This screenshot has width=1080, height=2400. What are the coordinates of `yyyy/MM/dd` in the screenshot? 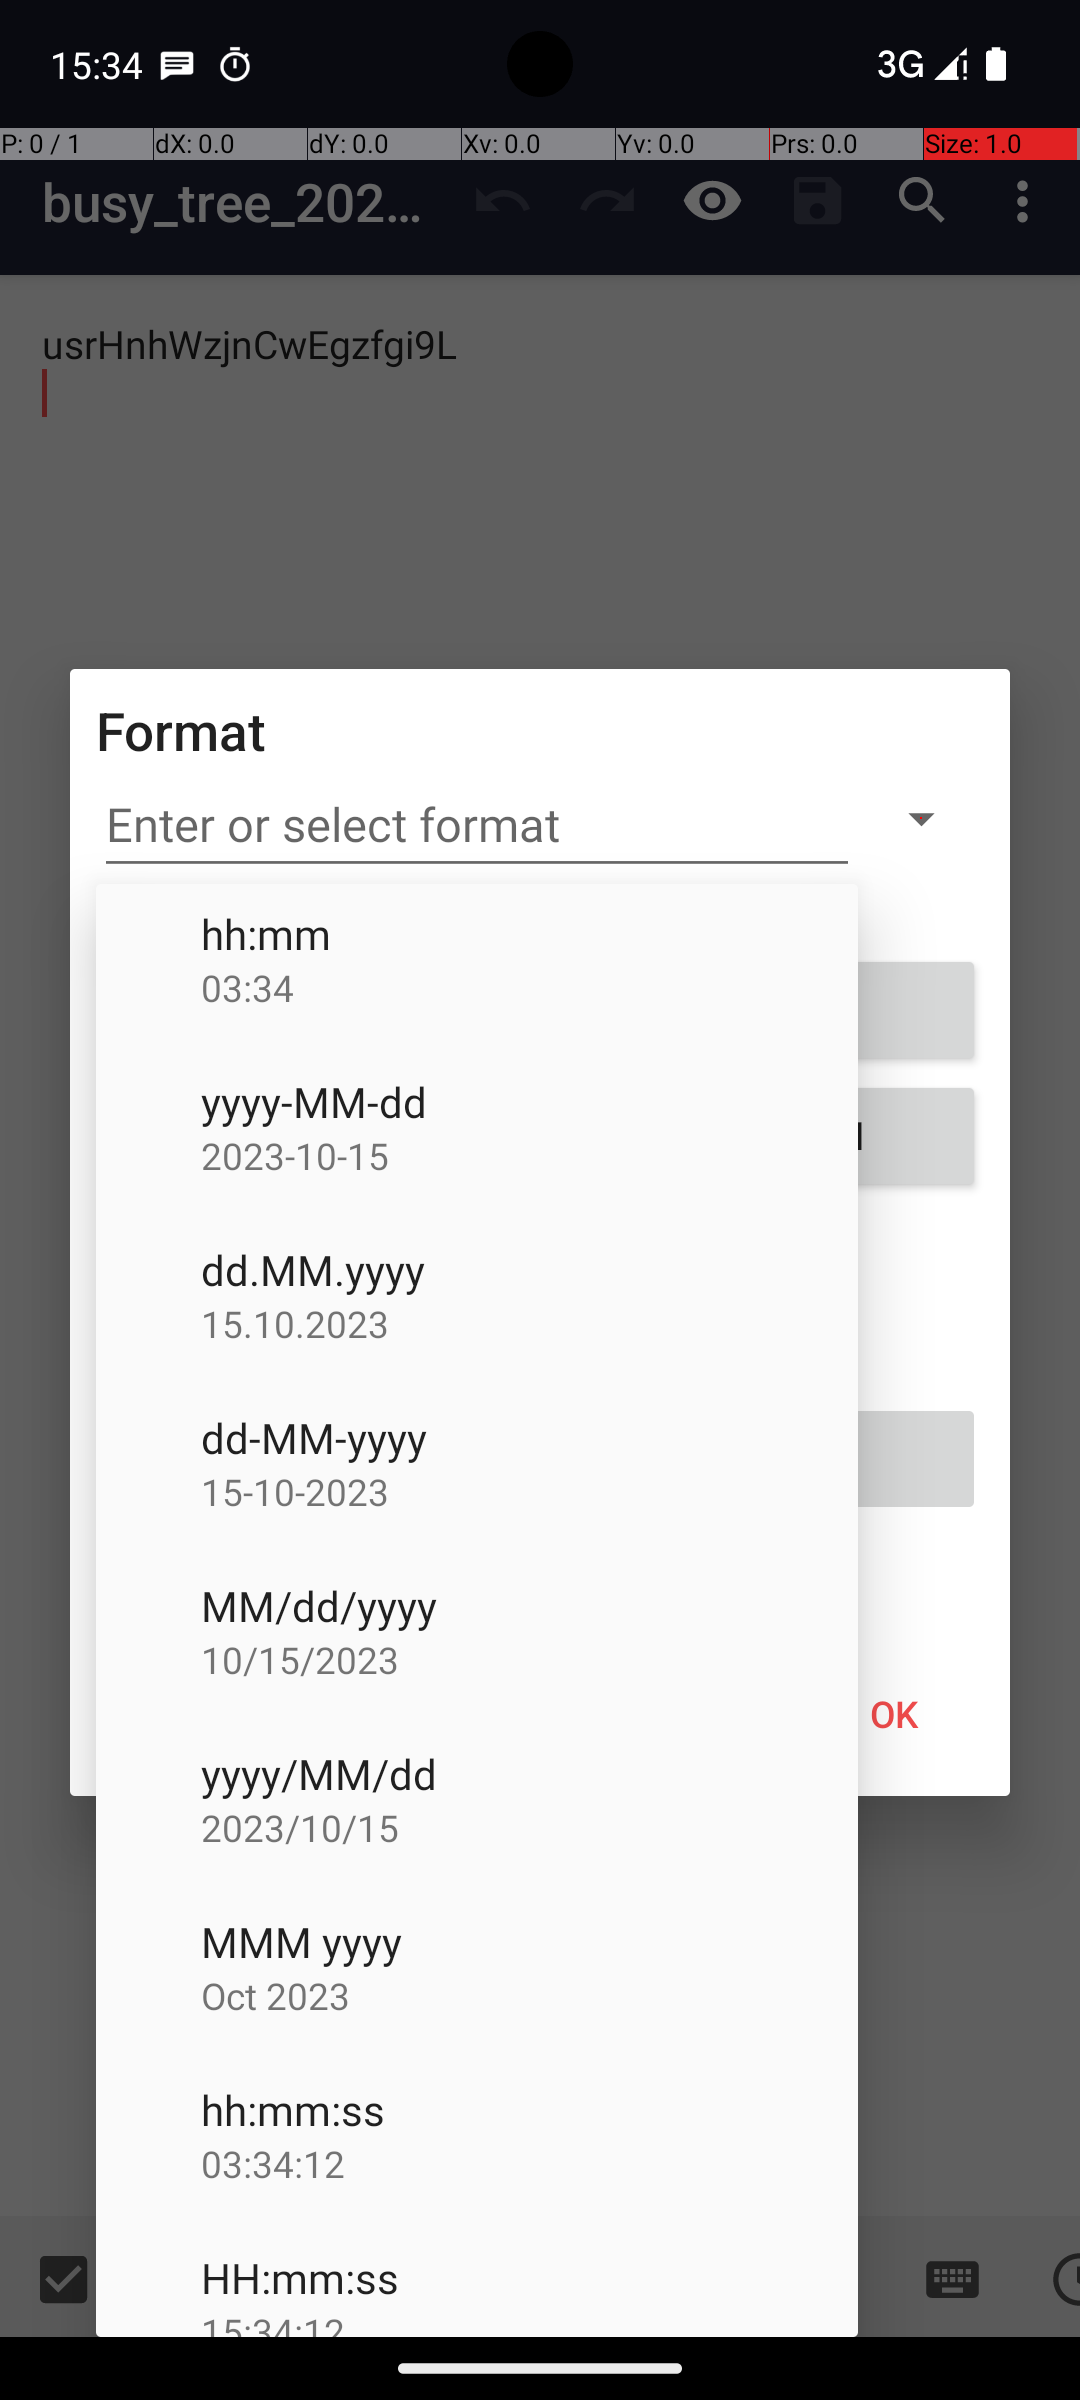 It's located at (530, 1774).